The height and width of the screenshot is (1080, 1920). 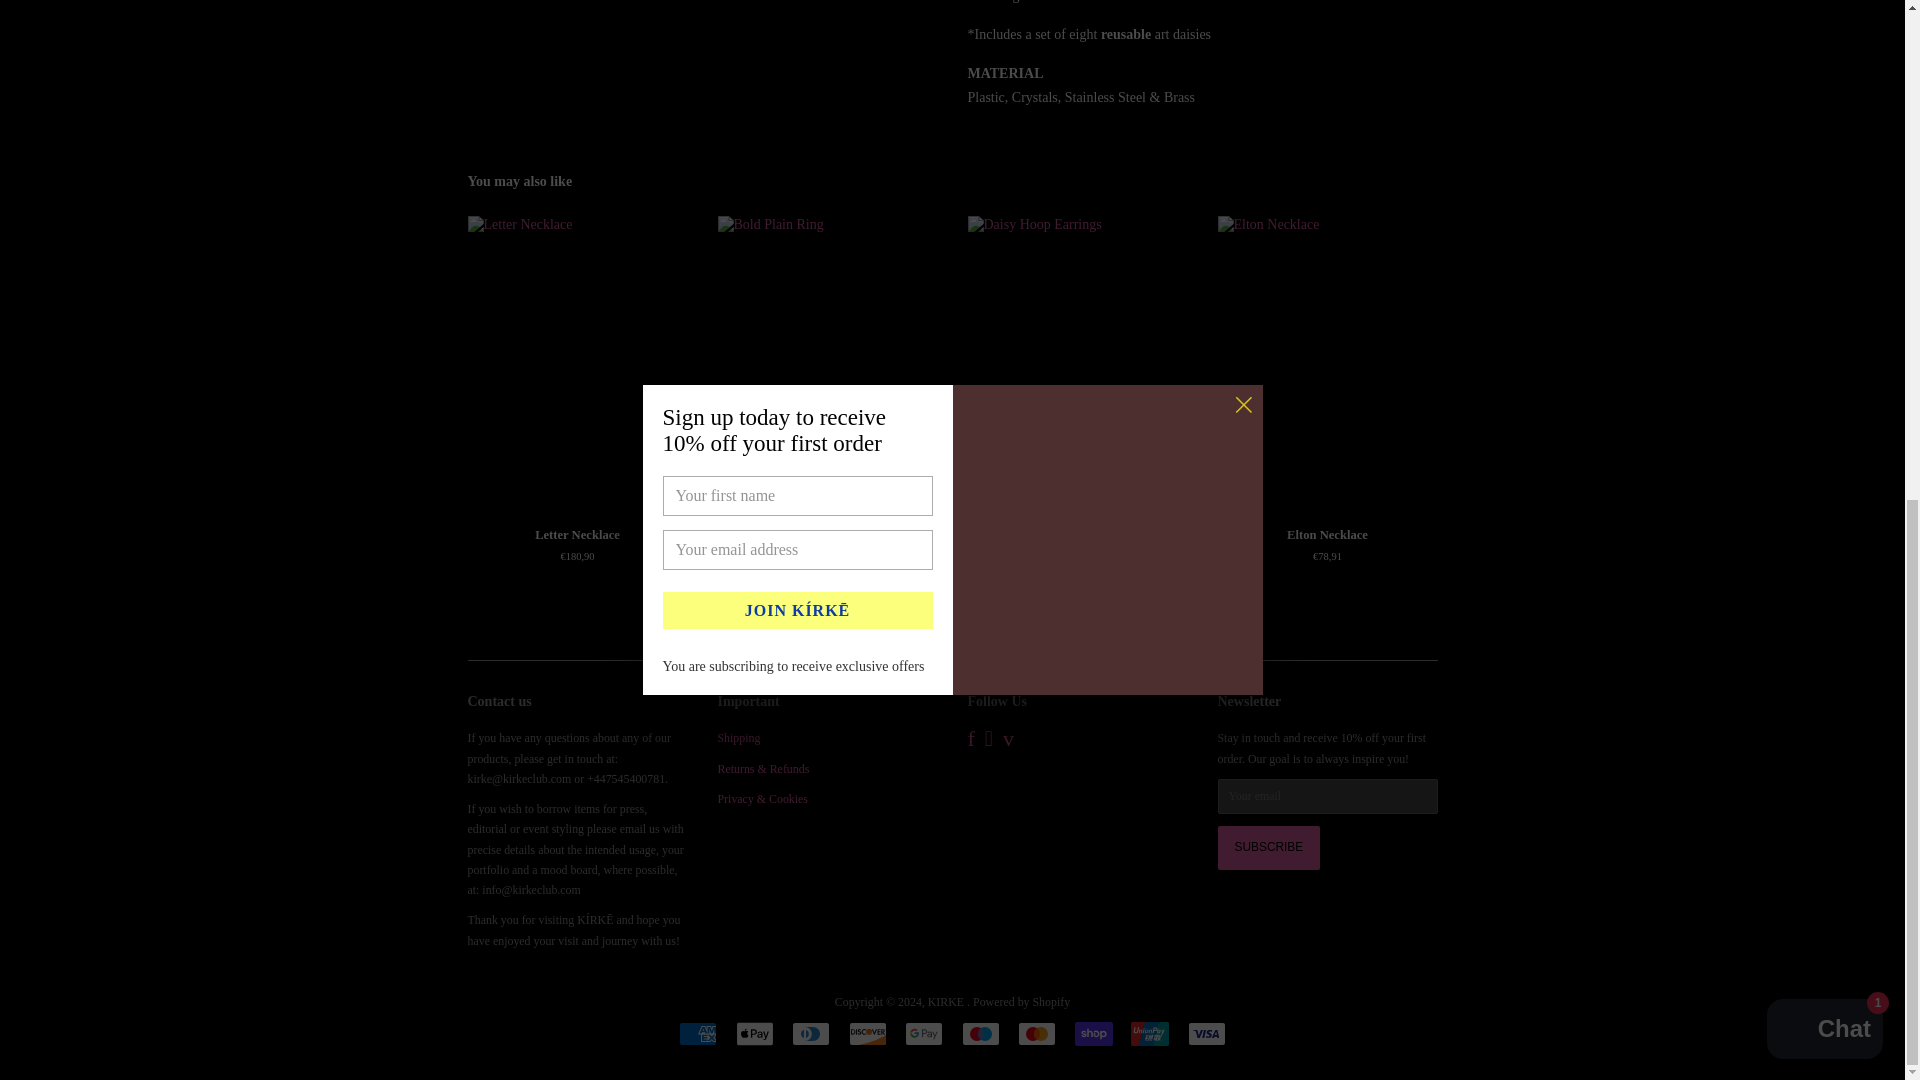 I want to click on Diners Club, so click(x=810, y=1034).